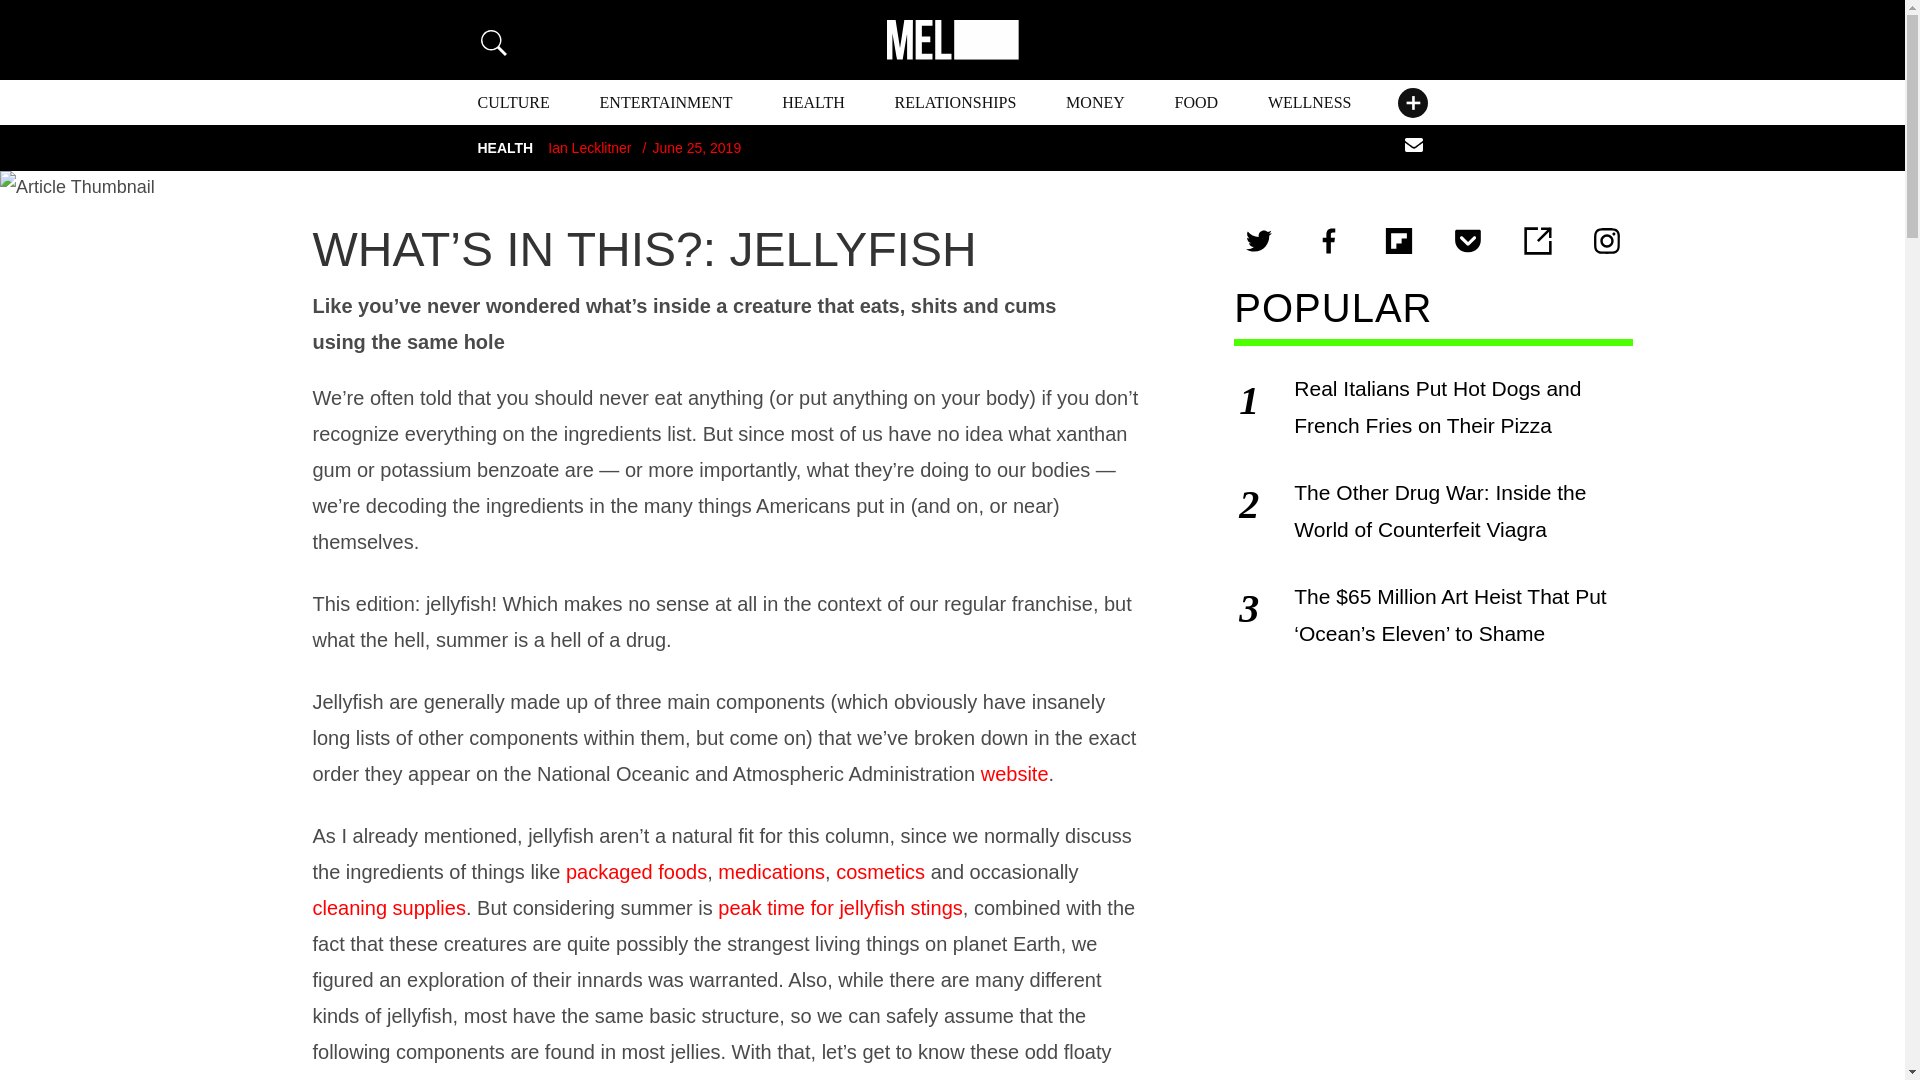 The image size is (1920, 1080). What do you see at coordinates (1095, 102) in the screenshot?
I see `MONEY` at bounding box center [1095, 102].